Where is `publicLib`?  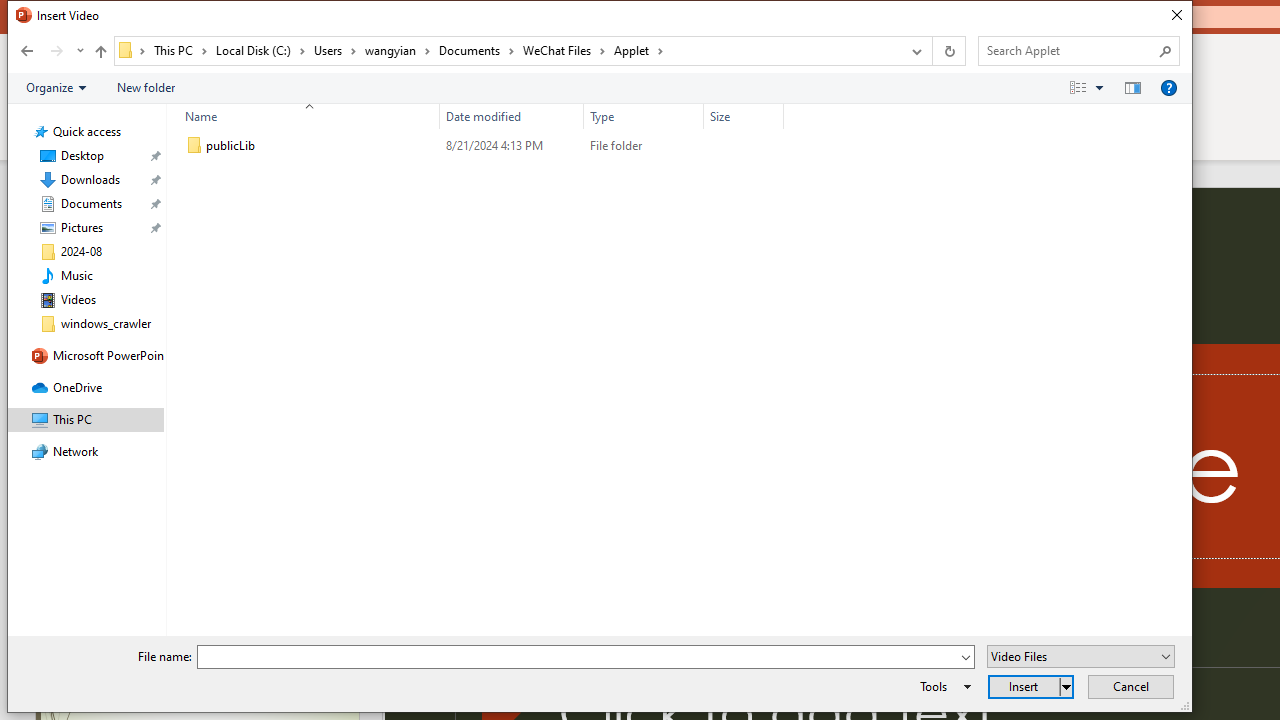 publicLib is located at coordinates (480, 146).